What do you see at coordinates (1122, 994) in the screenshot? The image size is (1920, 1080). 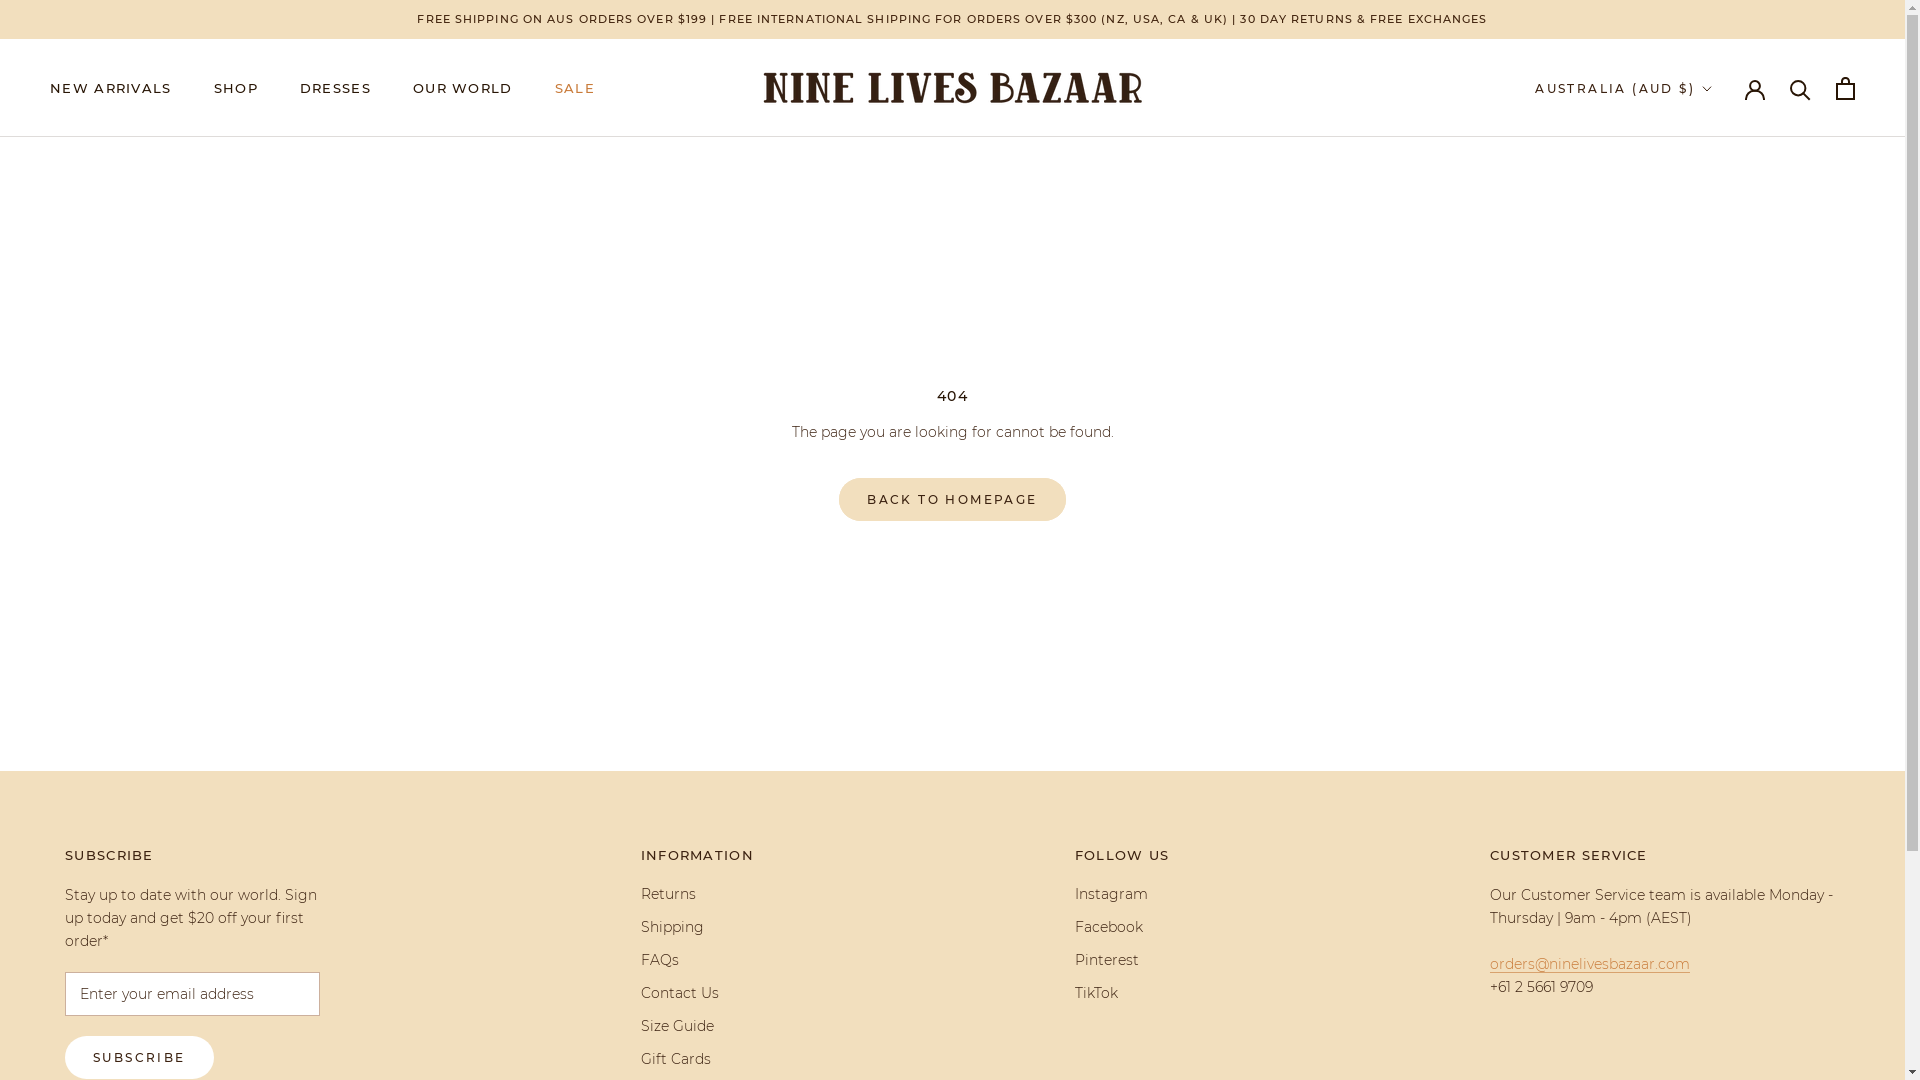 I see `TikTok` at bounding box center [1122, 994].